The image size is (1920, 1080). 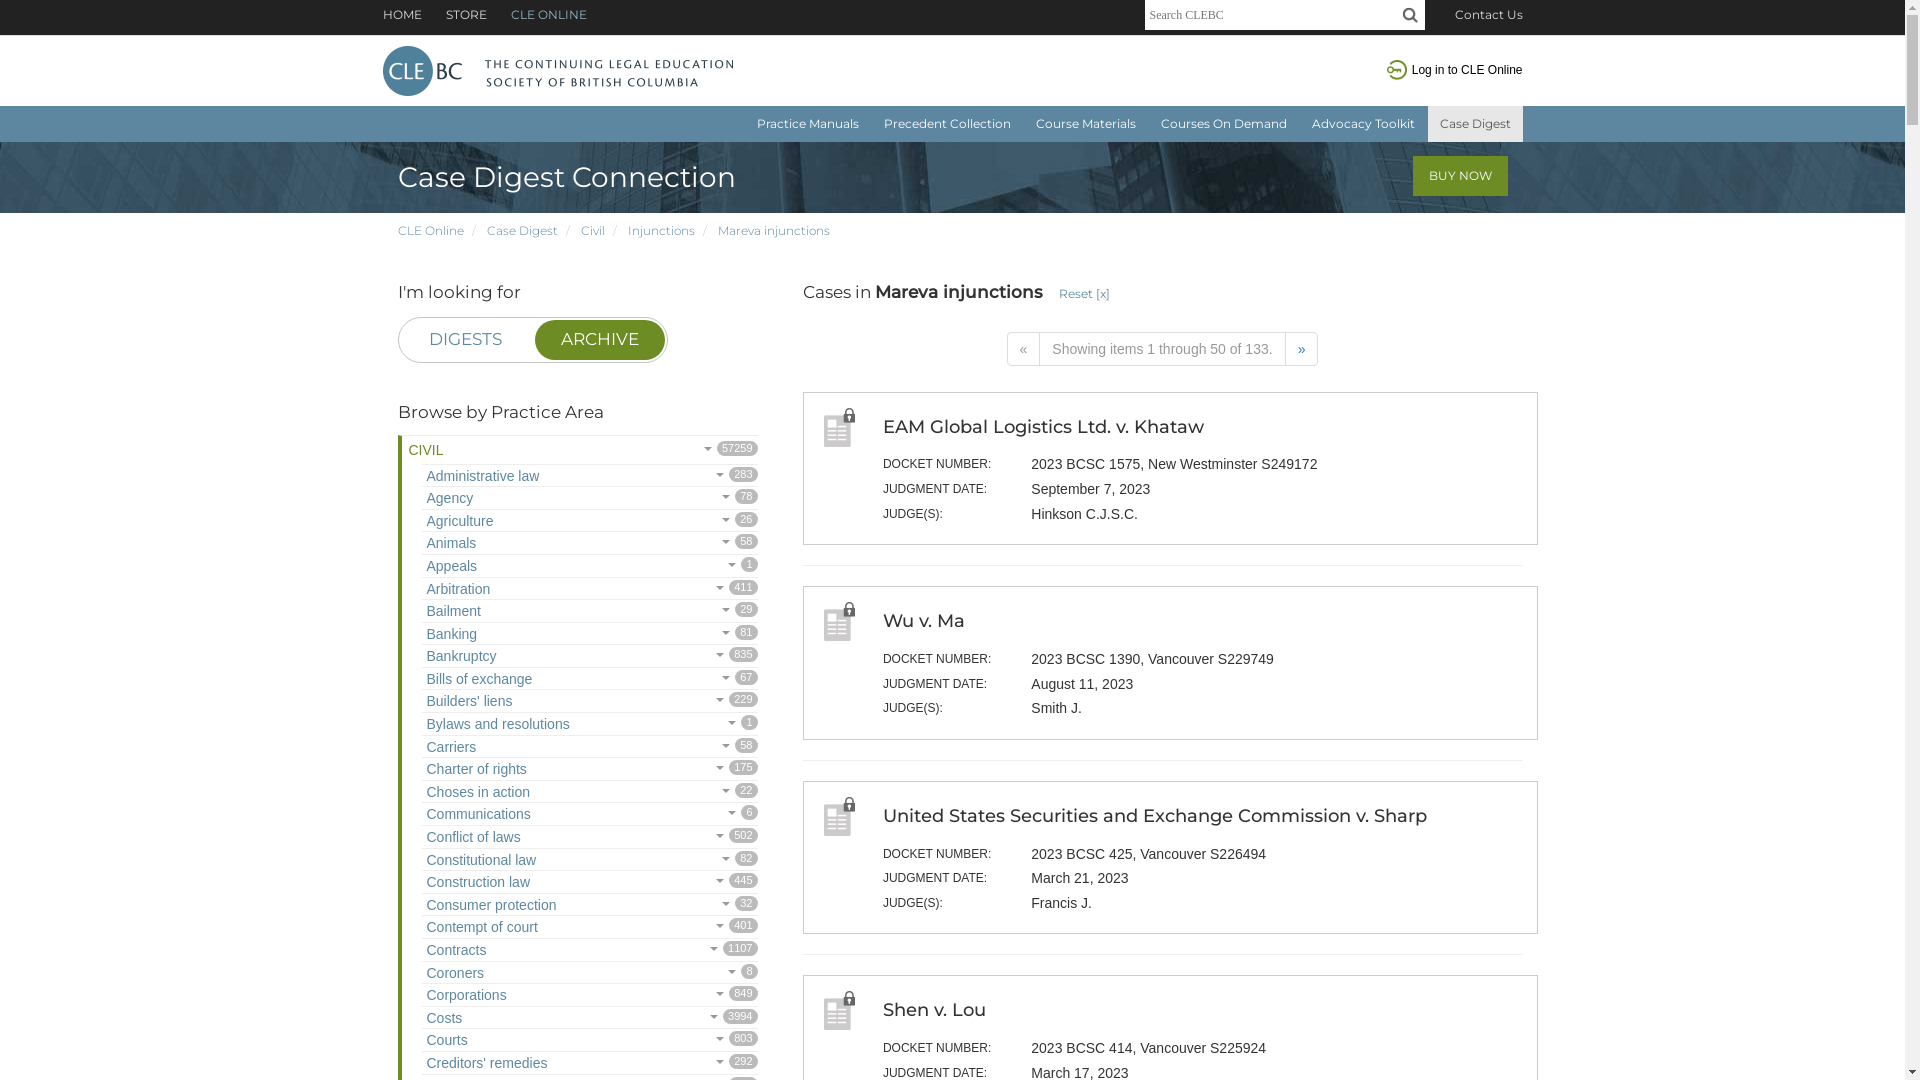 What do you see at coordinates (1476, 124) in the screenshot?
I see `Case Digest` at bounding box center [1476, 124].